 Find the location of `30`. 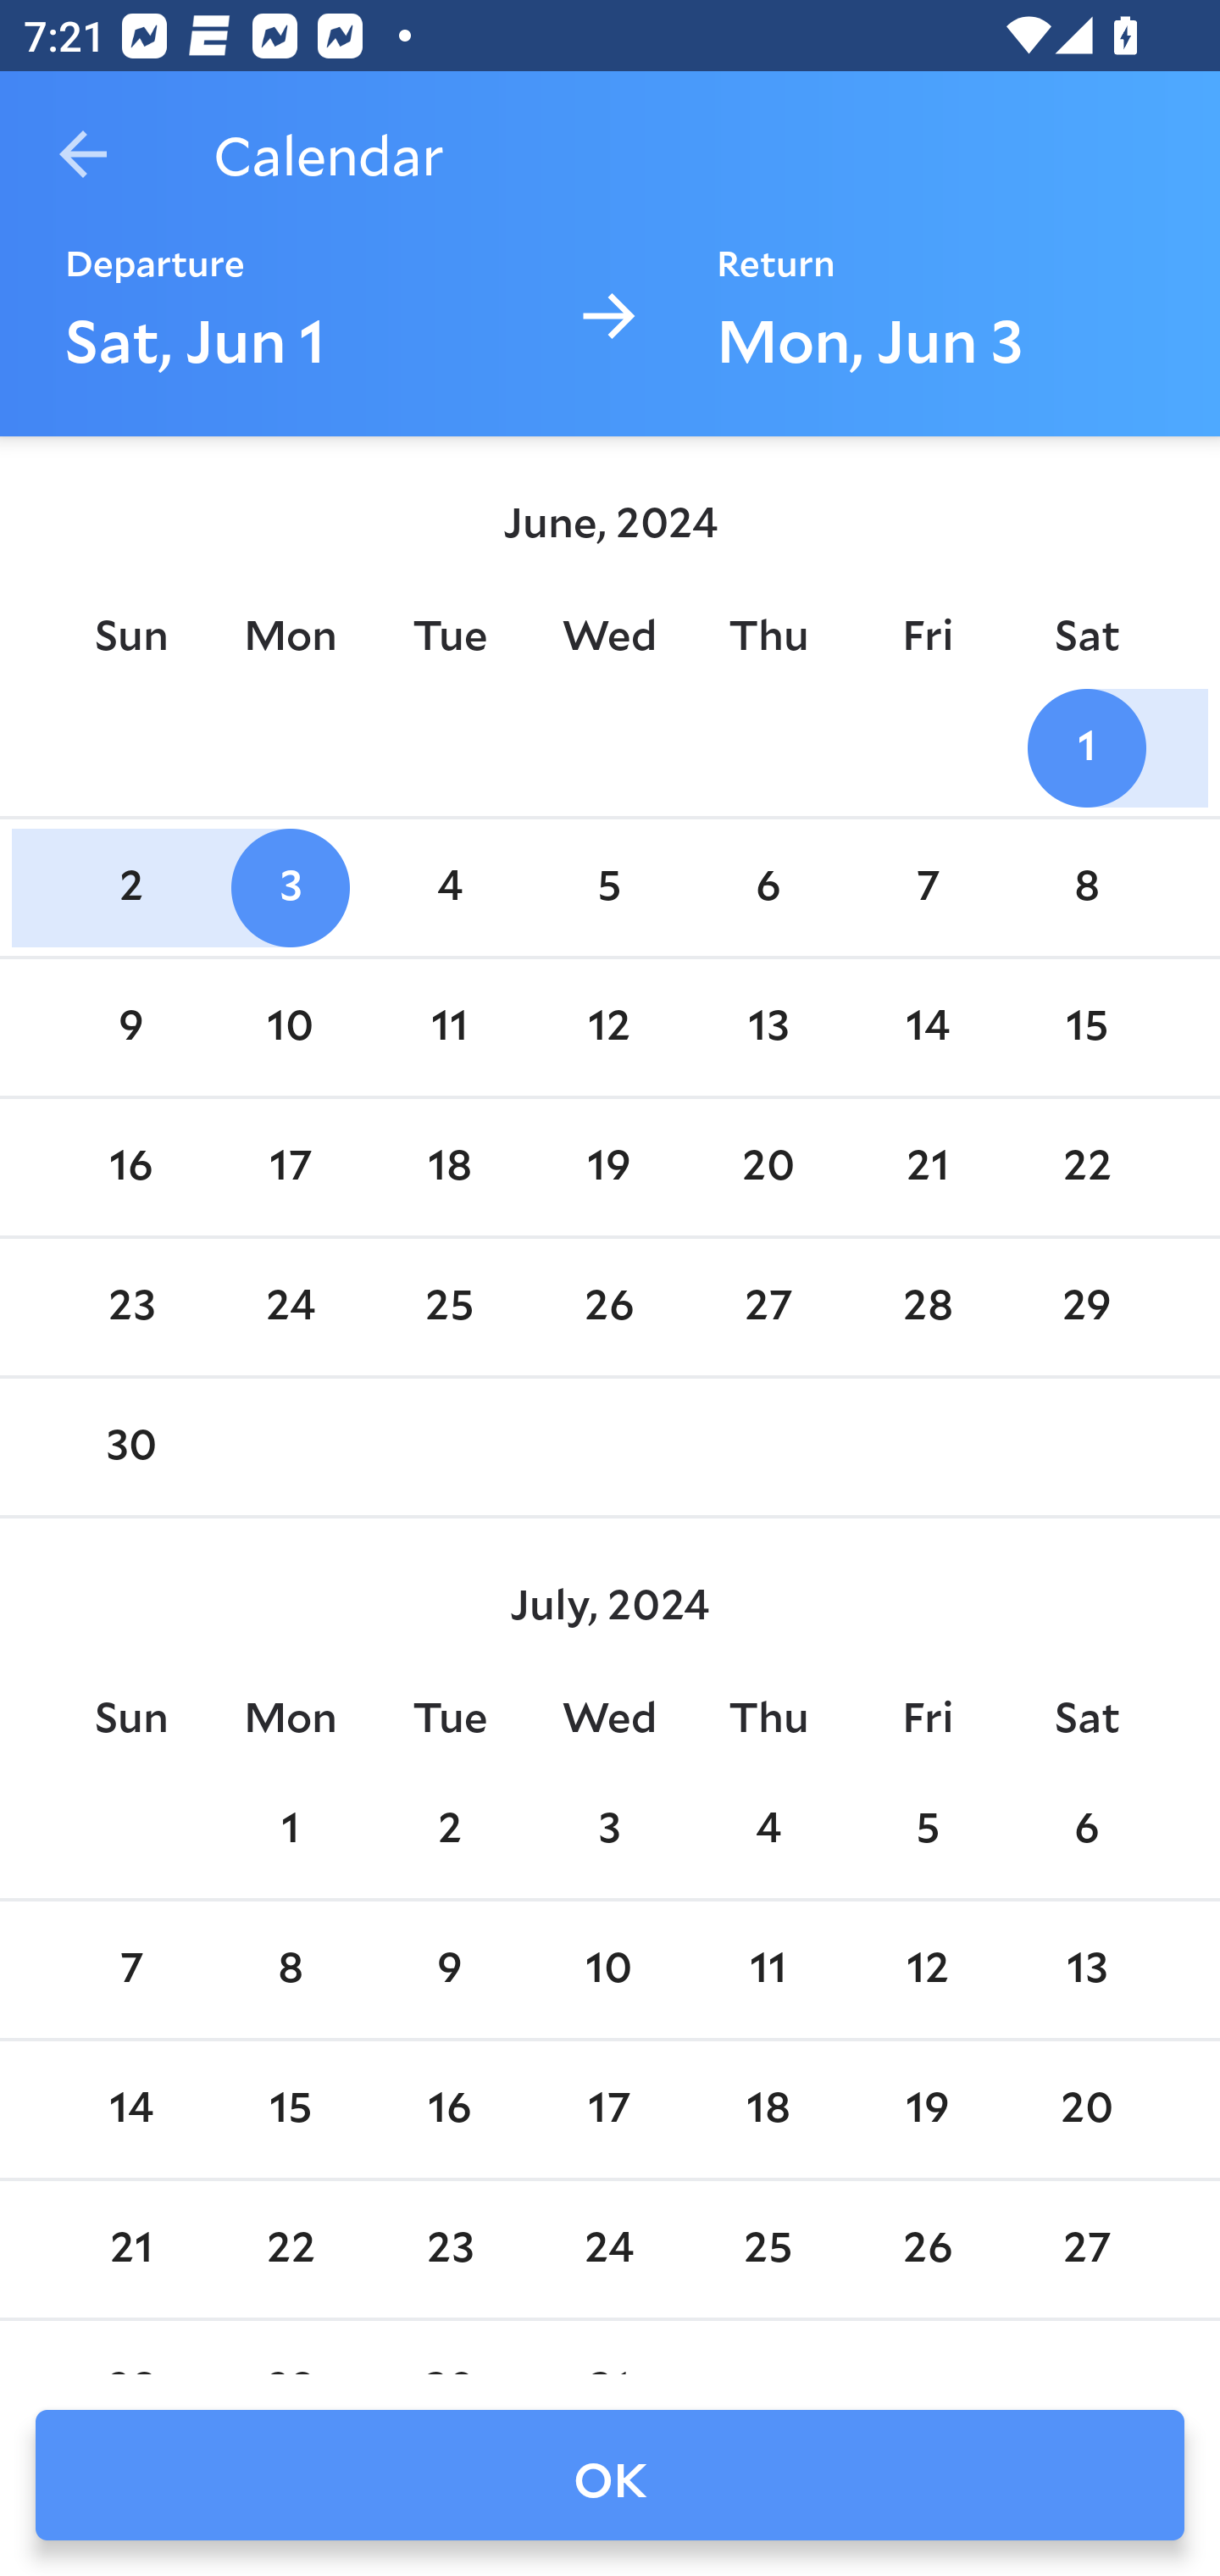

30 is located at coordinates (130, 1447).